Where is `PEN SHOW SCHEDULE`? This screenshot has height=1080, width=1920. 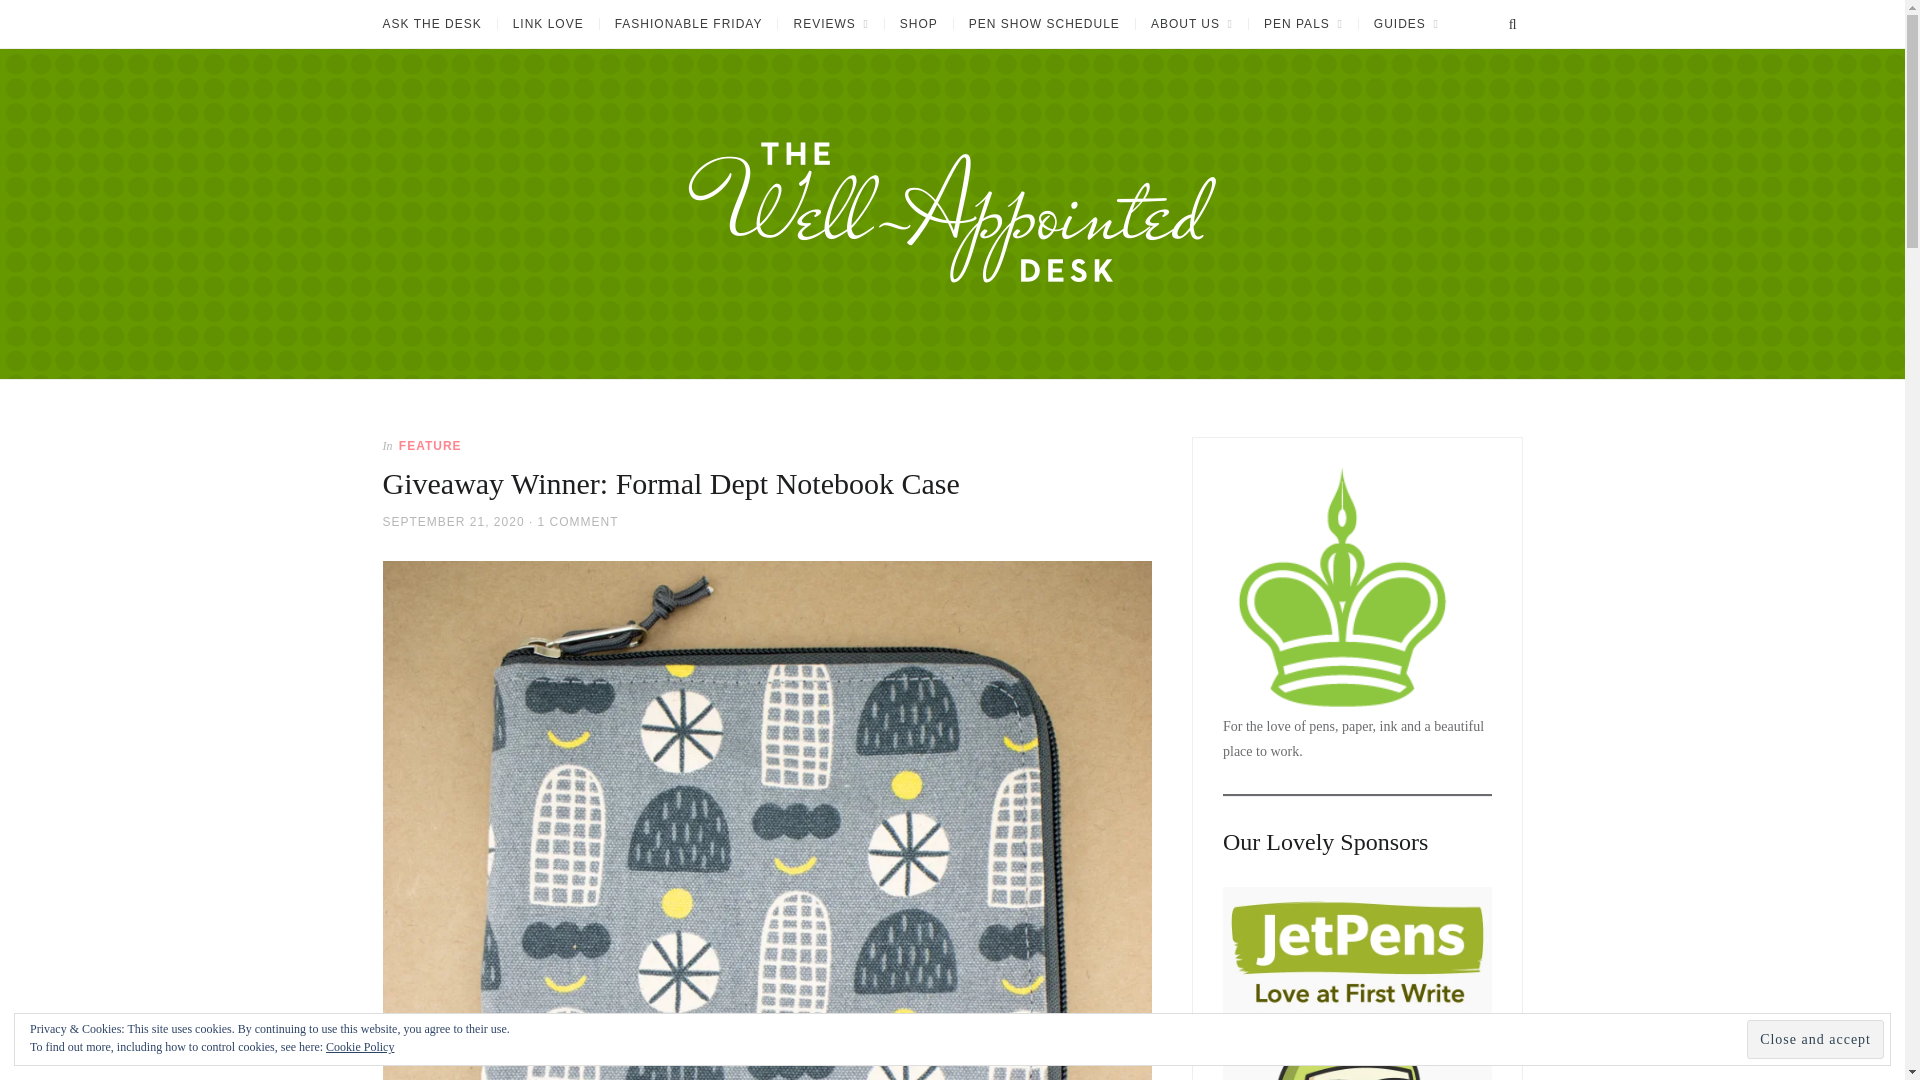
PEN SHOW SCHEDULE is located at coordinates (1043, 24).